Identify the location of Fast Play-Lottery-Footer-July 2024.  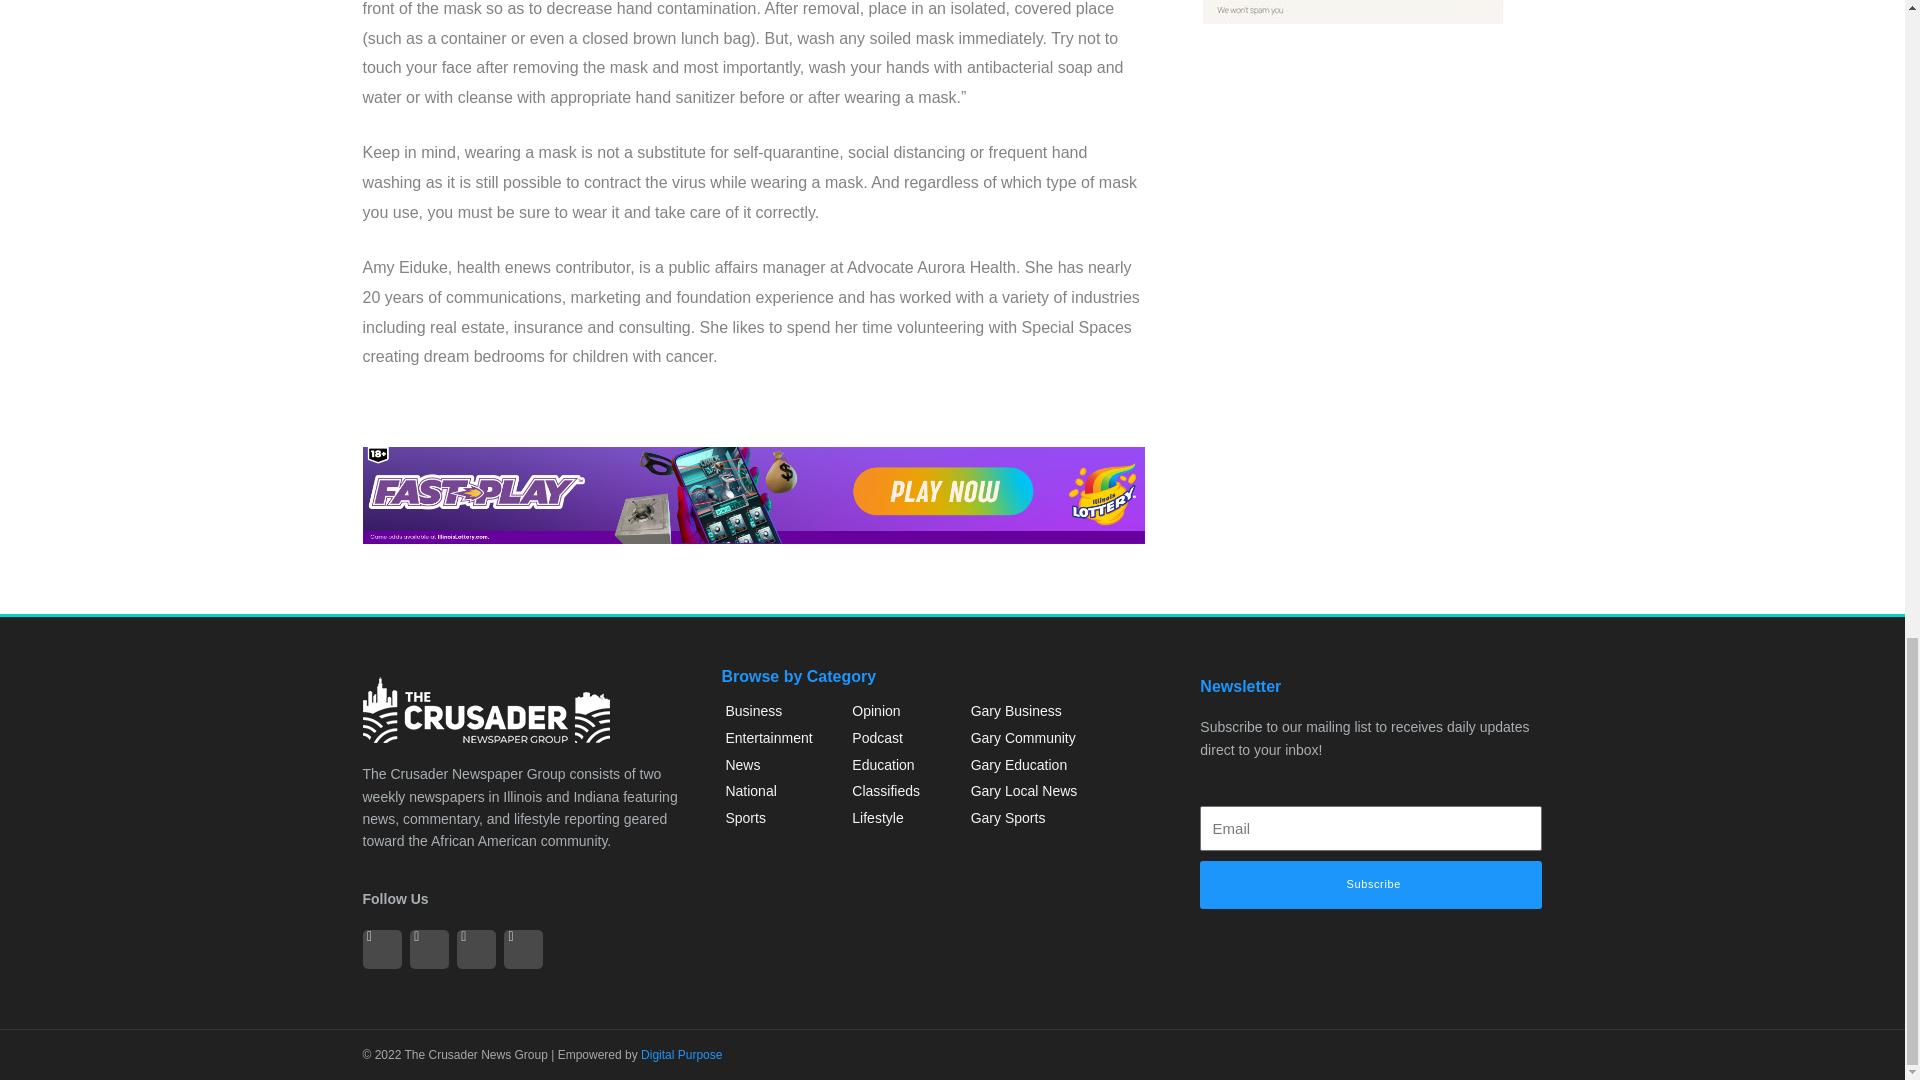
(753, 496).